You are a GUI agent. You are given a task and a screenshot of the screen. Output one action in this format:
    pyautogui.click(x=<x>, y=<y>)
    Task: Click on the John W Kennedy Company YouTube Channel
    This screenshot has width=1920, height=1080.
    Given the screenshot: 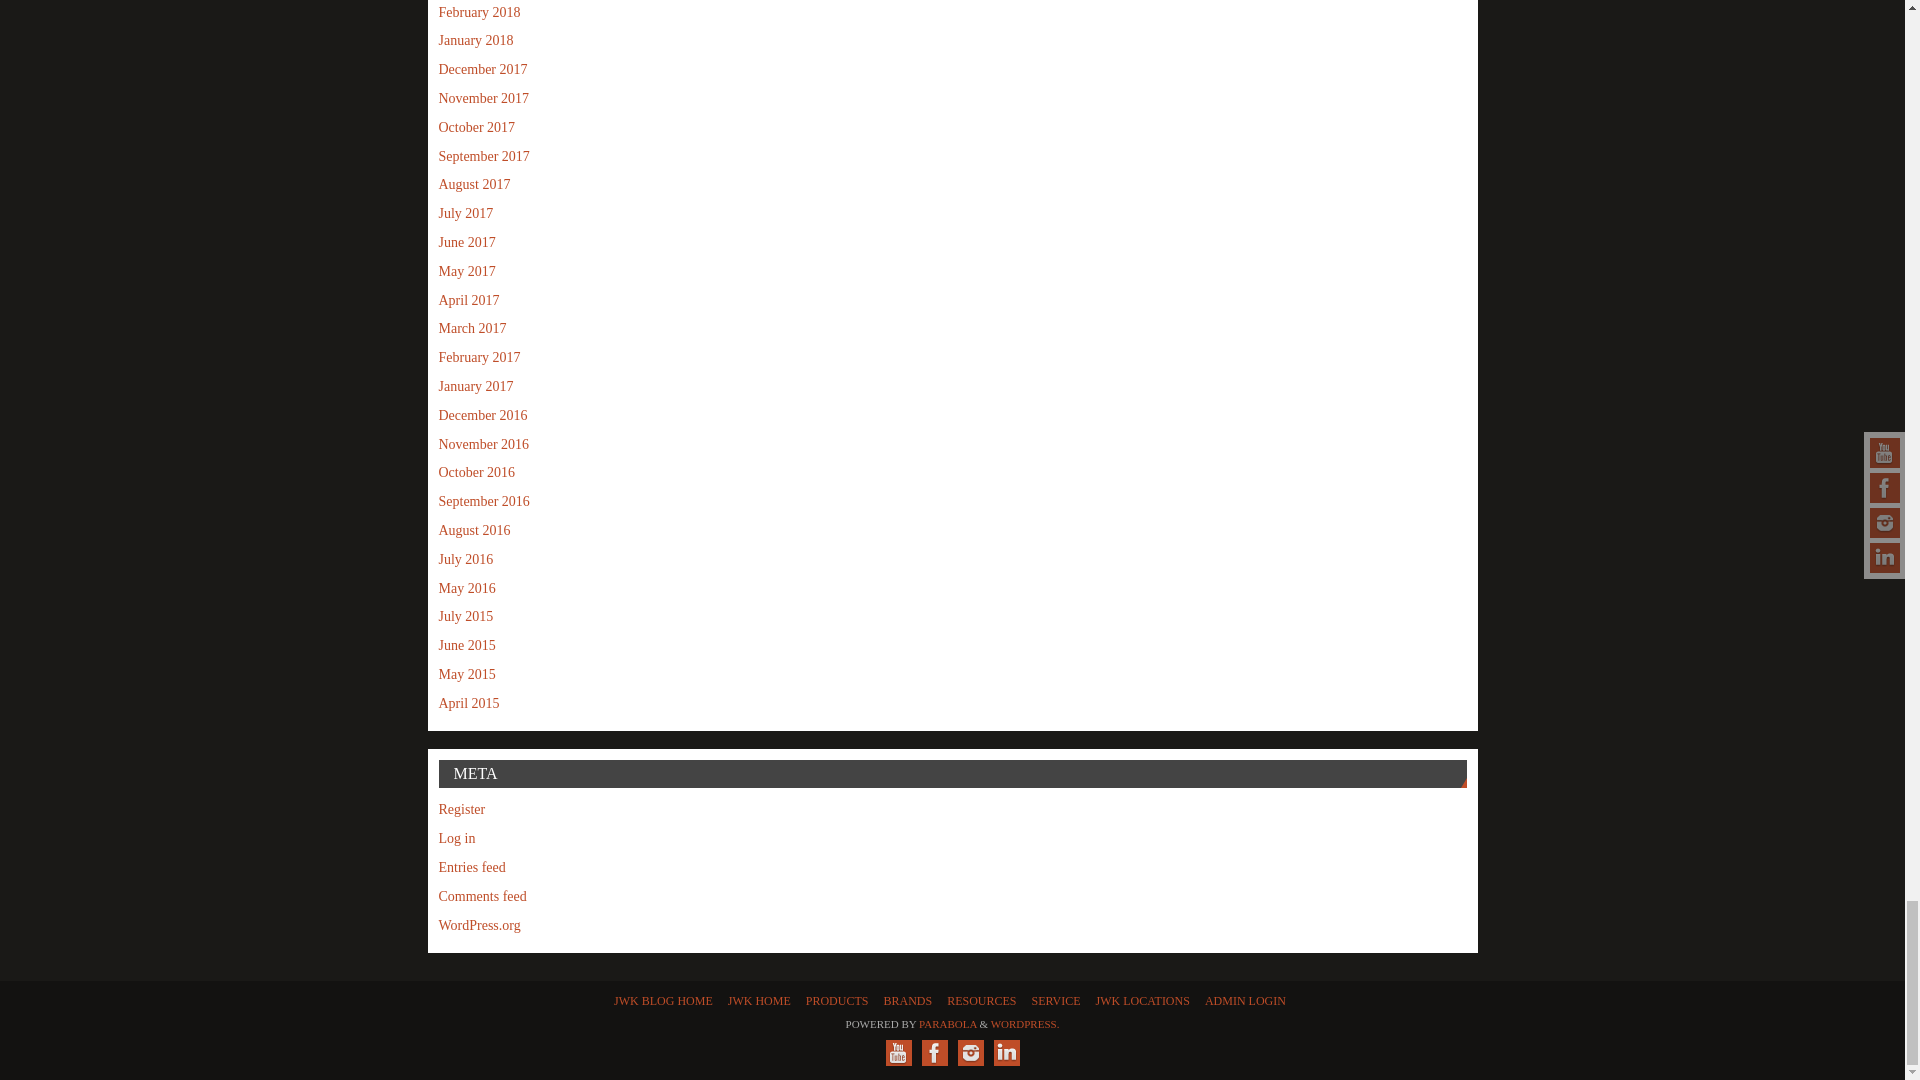 What is the action you would take?
    pyautogui.click(x=898, y=1052)
    